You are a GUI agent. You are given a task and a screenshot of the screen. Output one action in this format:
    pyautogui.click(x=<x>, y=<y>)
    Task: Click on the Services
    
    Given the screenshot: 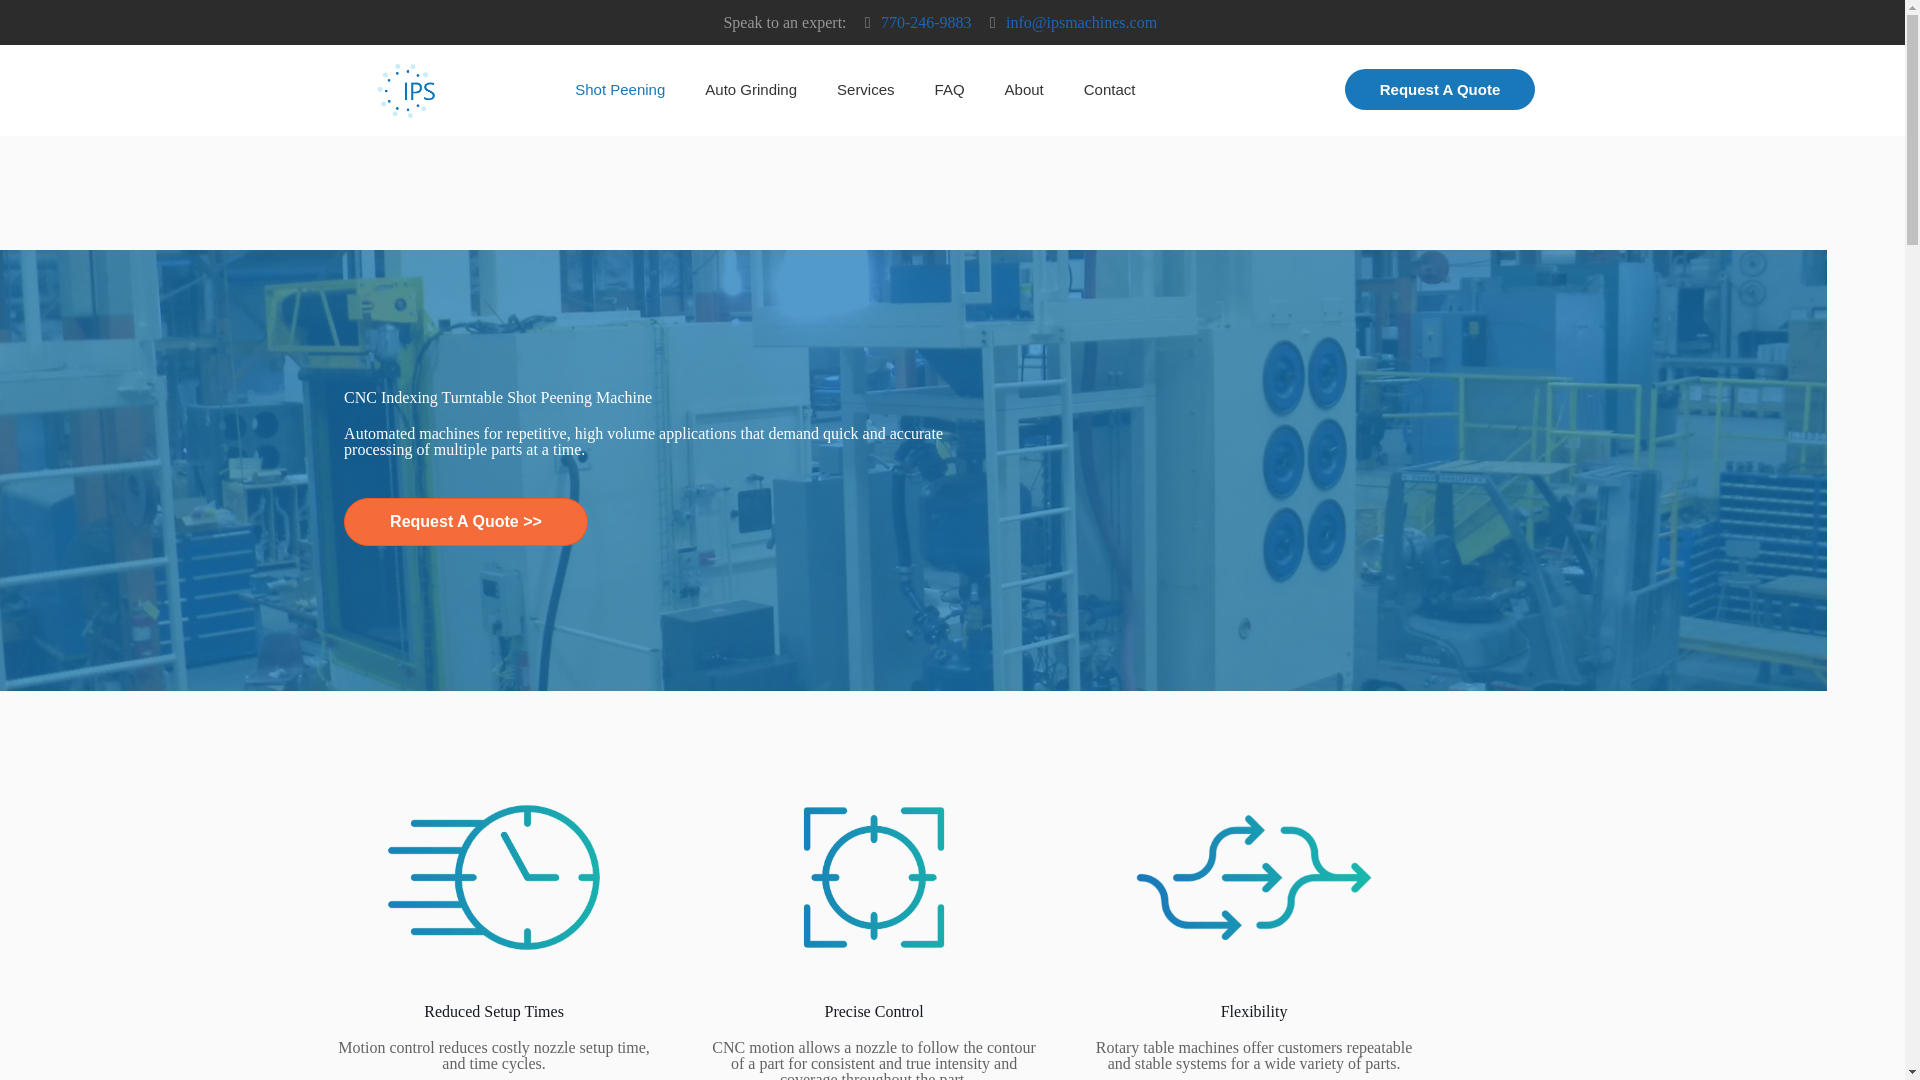 What is the action you would take?
    pyautogui.click(x=866, y=90)
    